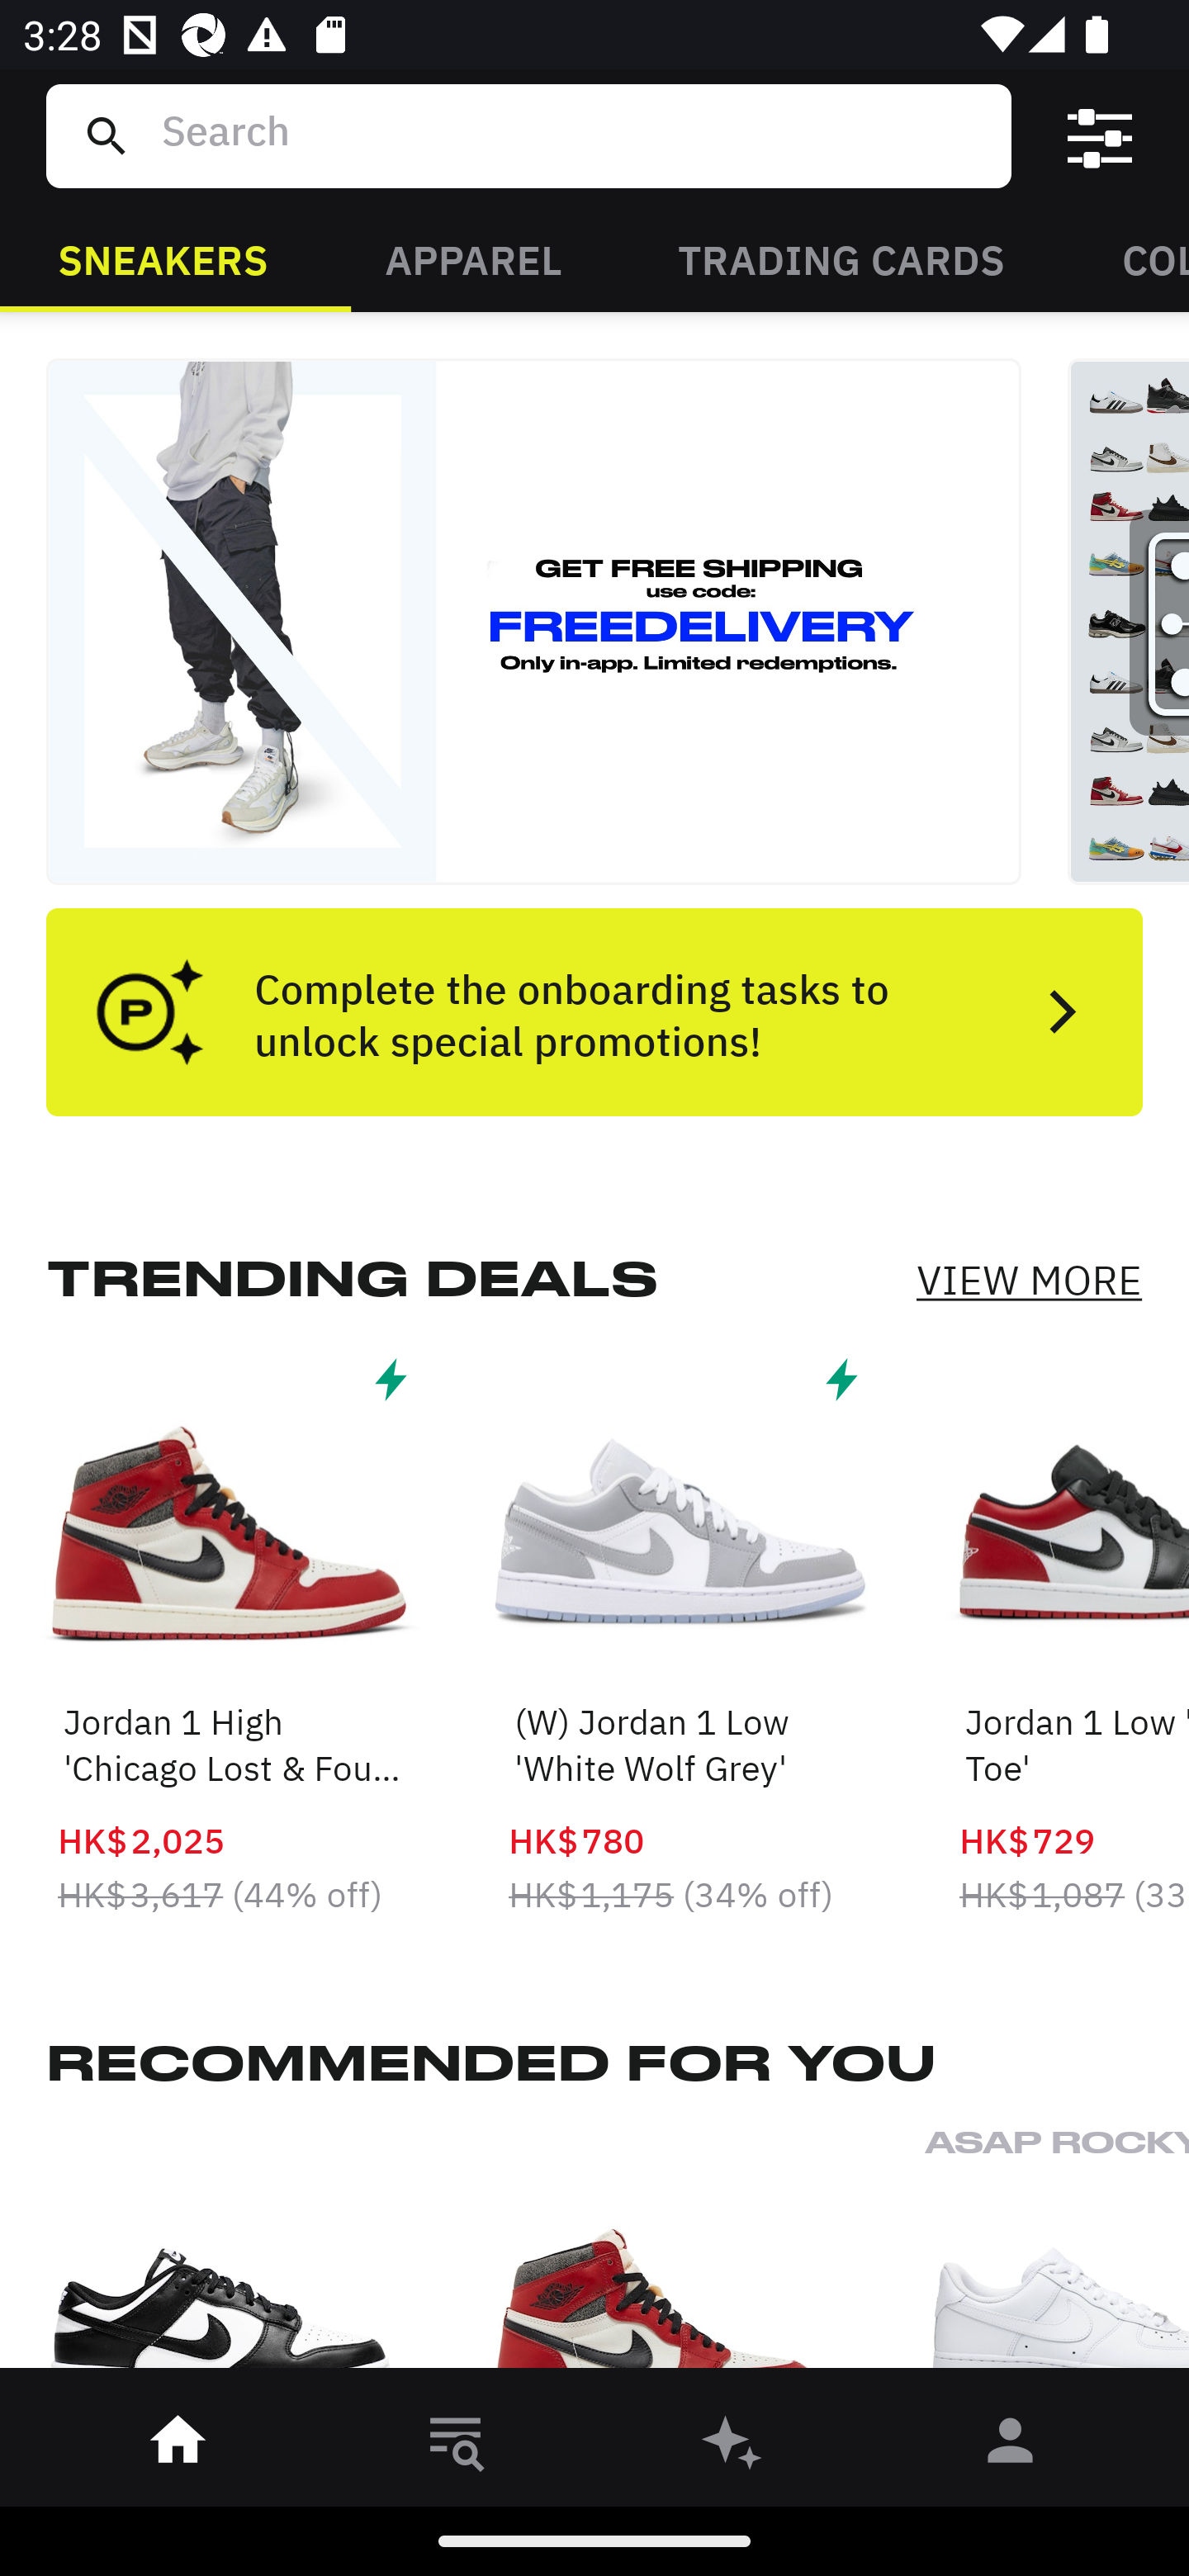  What do you see at coordinates (1011, 2446) in the screenshot?
I see `󰀄` at bounding box center [1011, 2446].